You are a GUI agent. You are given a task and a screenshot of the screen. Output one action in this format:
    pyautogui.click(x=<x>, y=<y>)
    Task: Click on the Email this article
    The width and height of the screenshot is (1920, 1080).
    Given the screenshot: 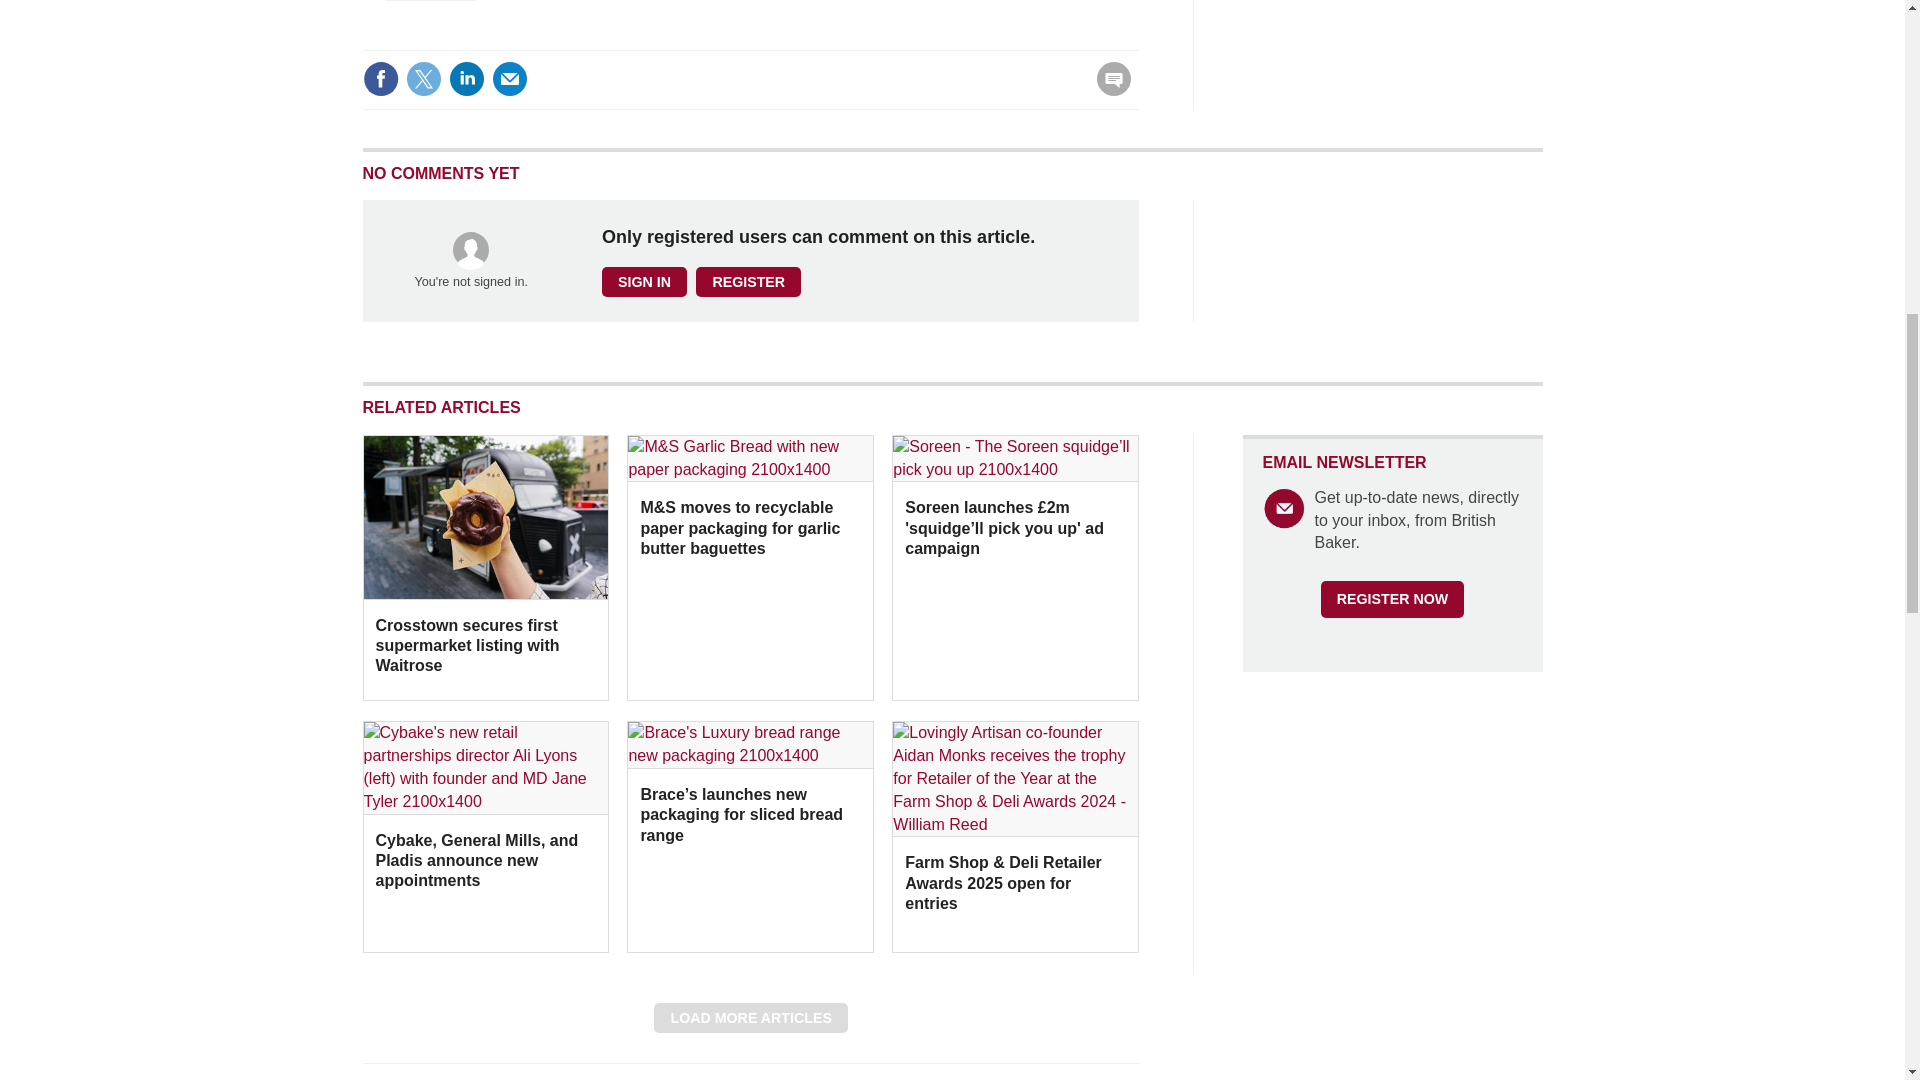 What is the action you would take?
    pyautogui.click(x=510, y=78)
    